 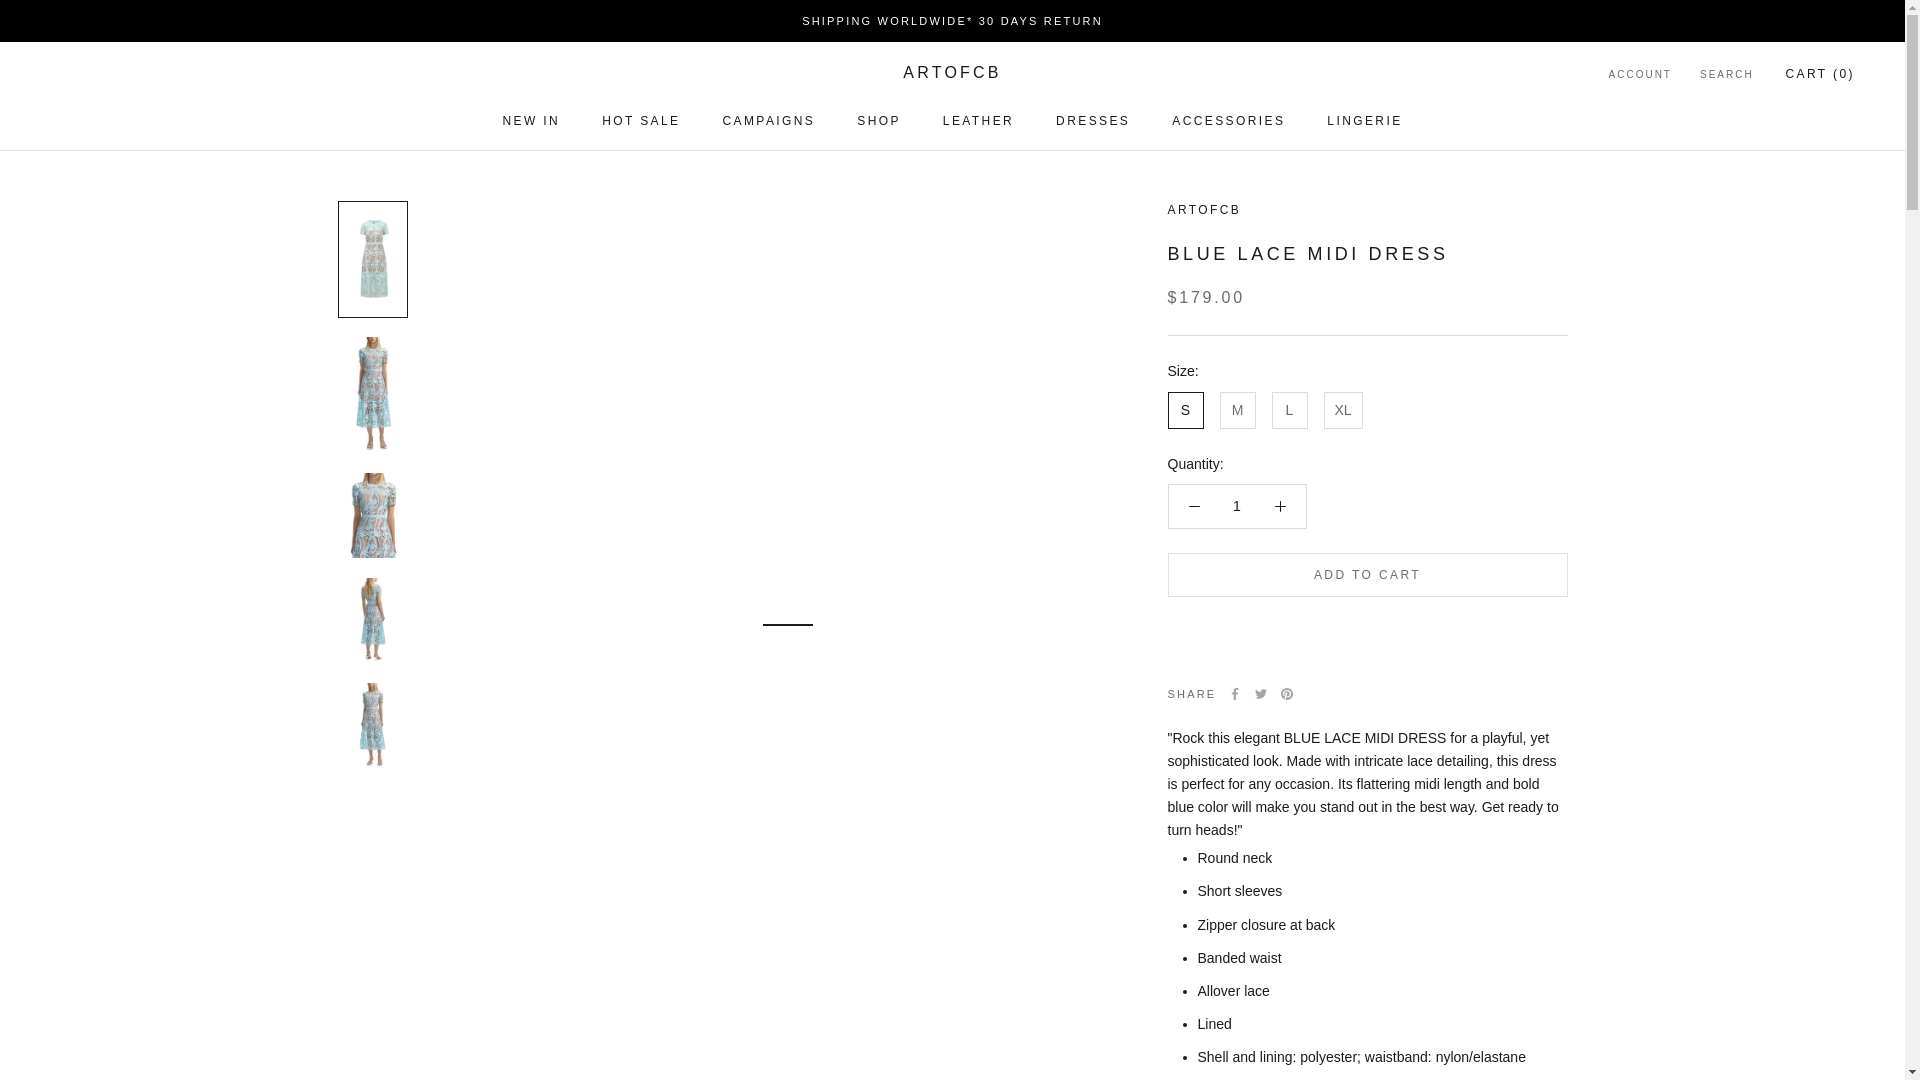 I want to click on CAMPAIGNS, so click(x=978, y=121).